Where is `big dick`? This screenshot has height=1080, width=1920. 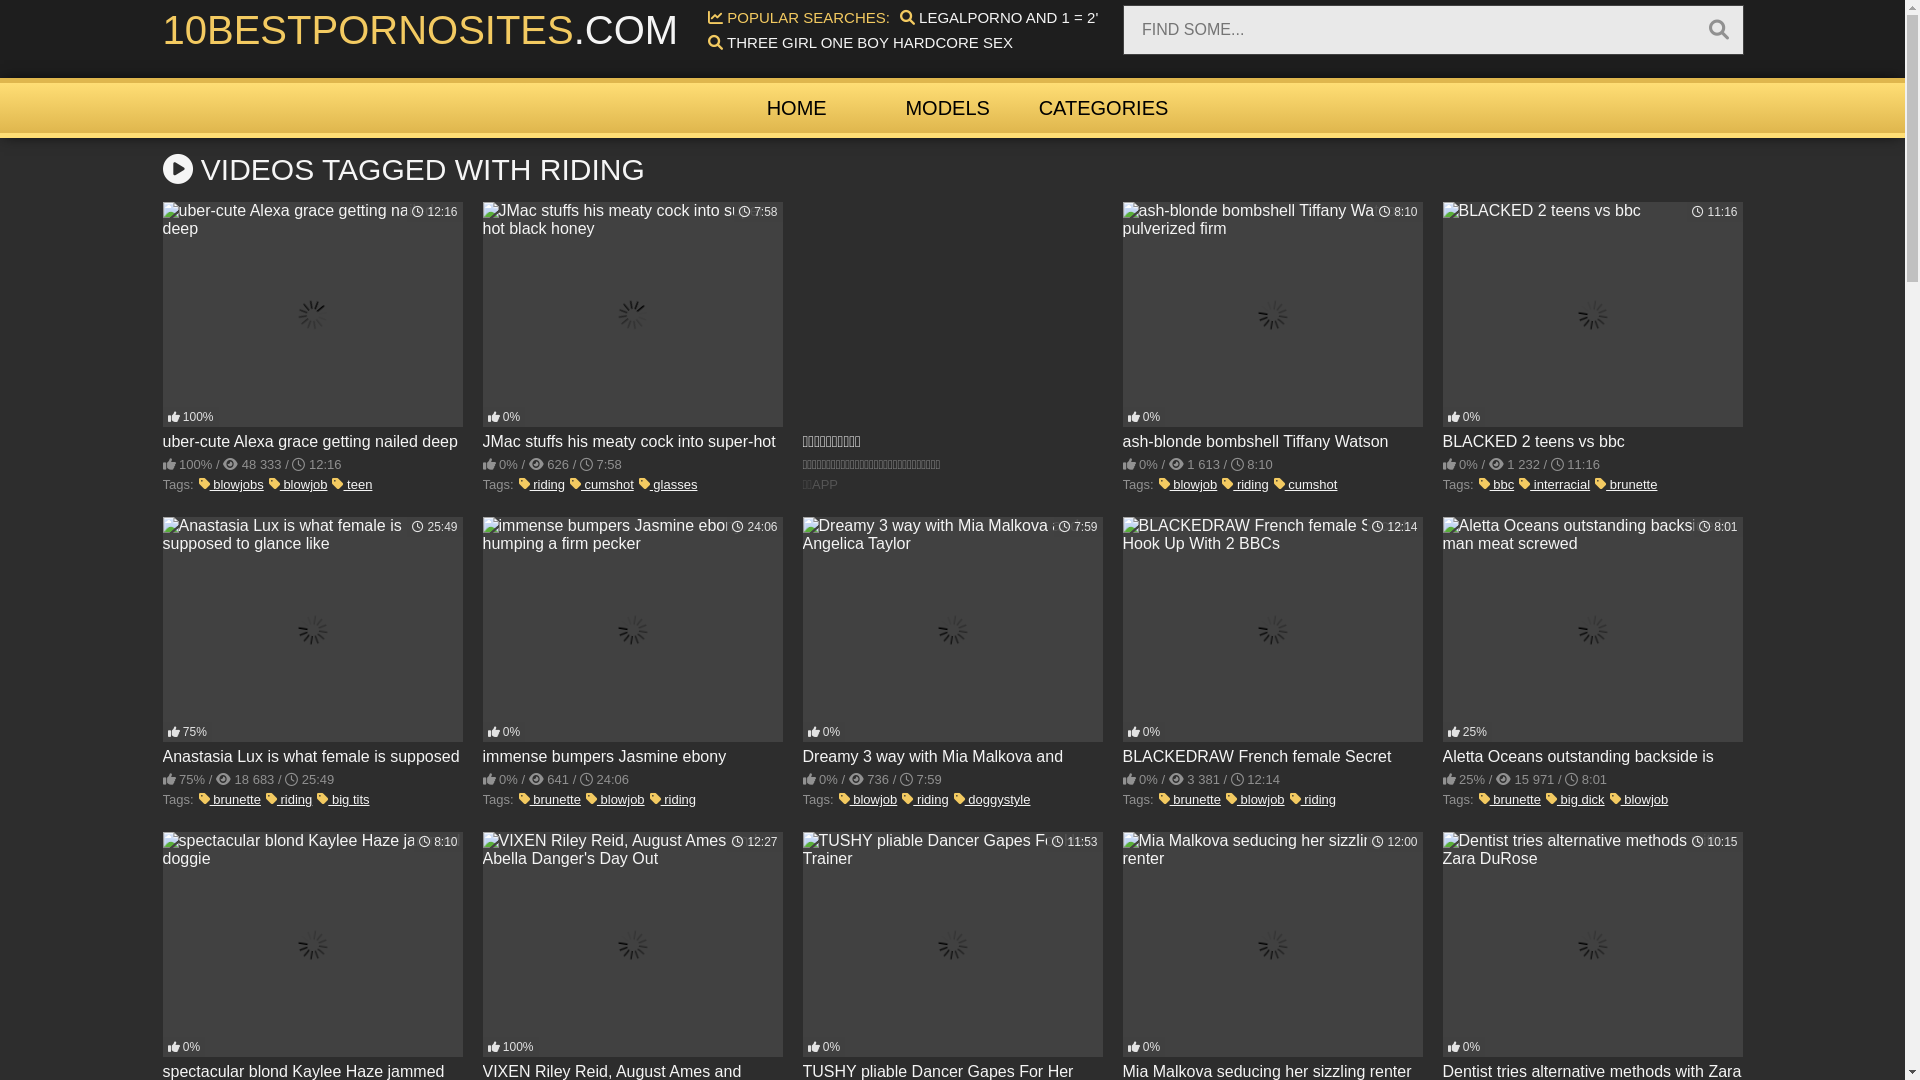
big dick is located at coordinates (1576, 800).